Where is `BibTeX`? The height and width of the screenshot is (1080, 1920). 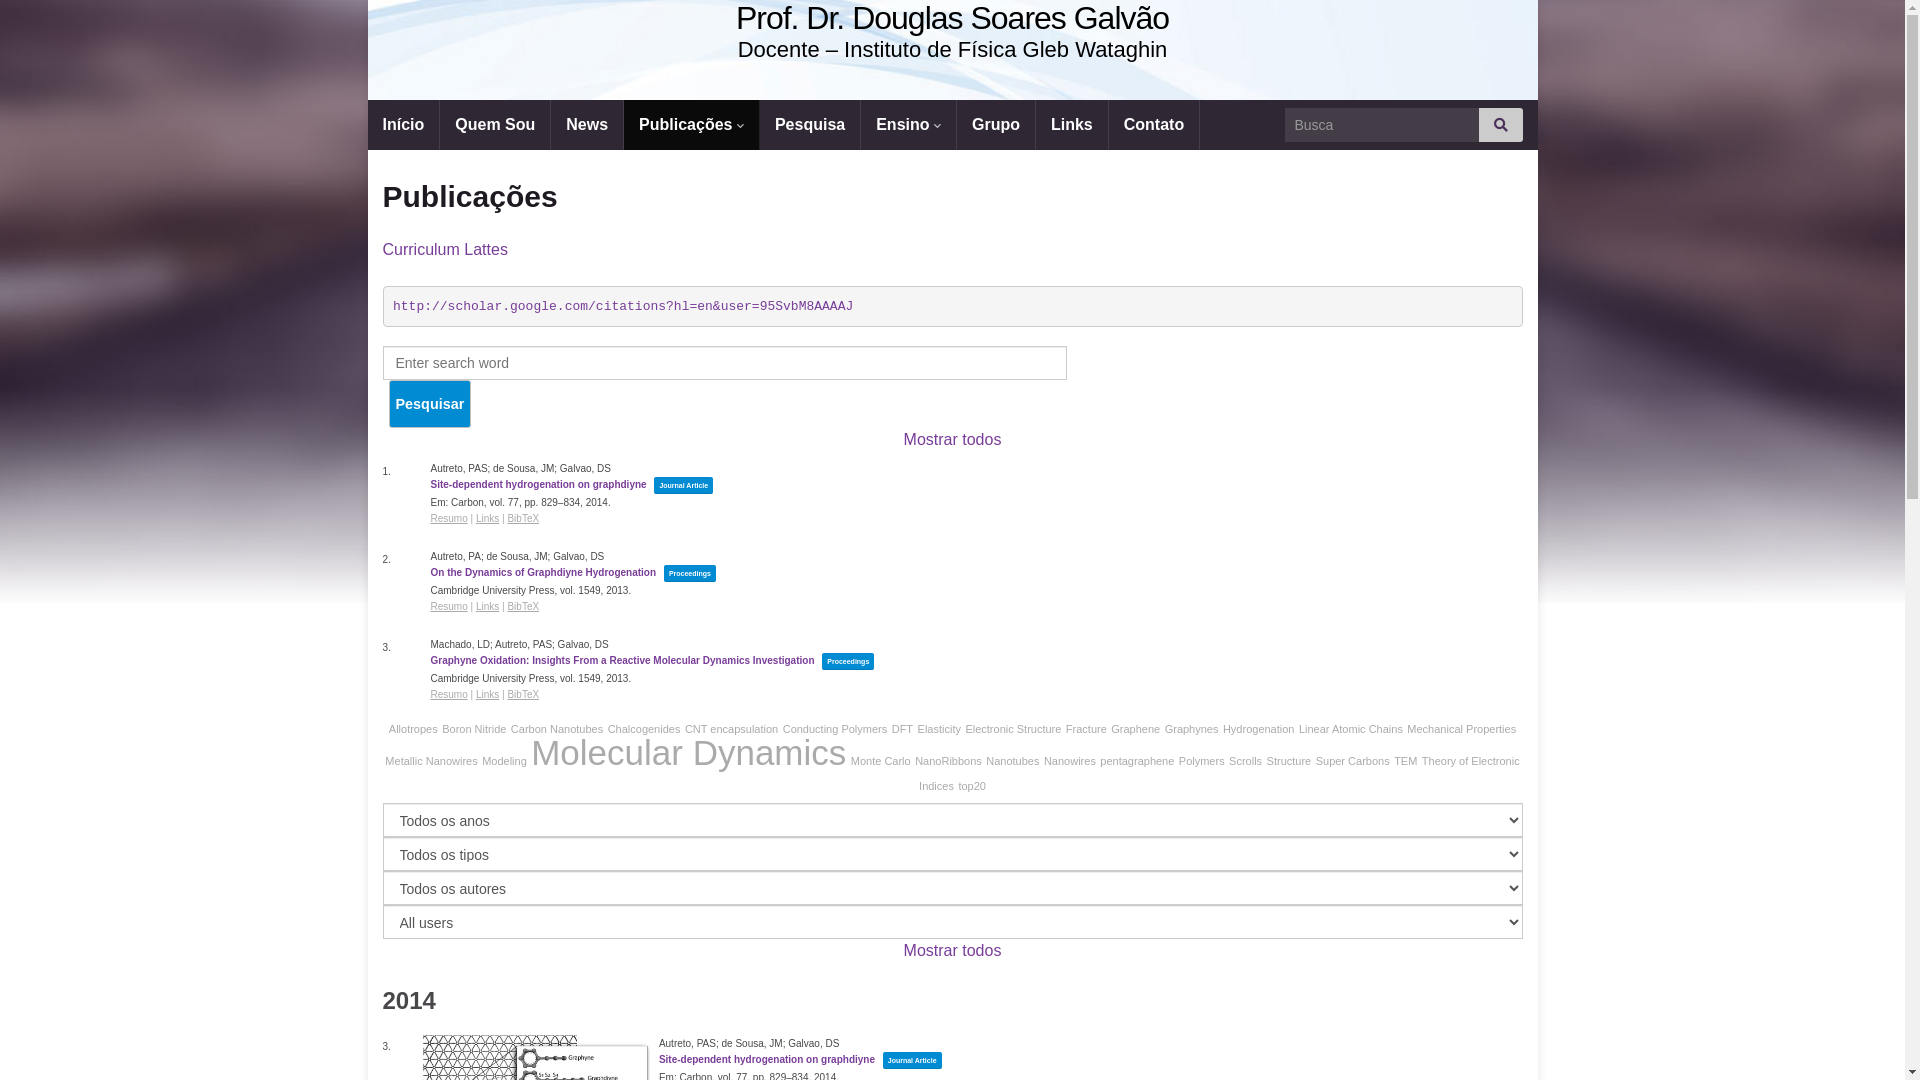 BibTeX is located at coordinates (522, 518).